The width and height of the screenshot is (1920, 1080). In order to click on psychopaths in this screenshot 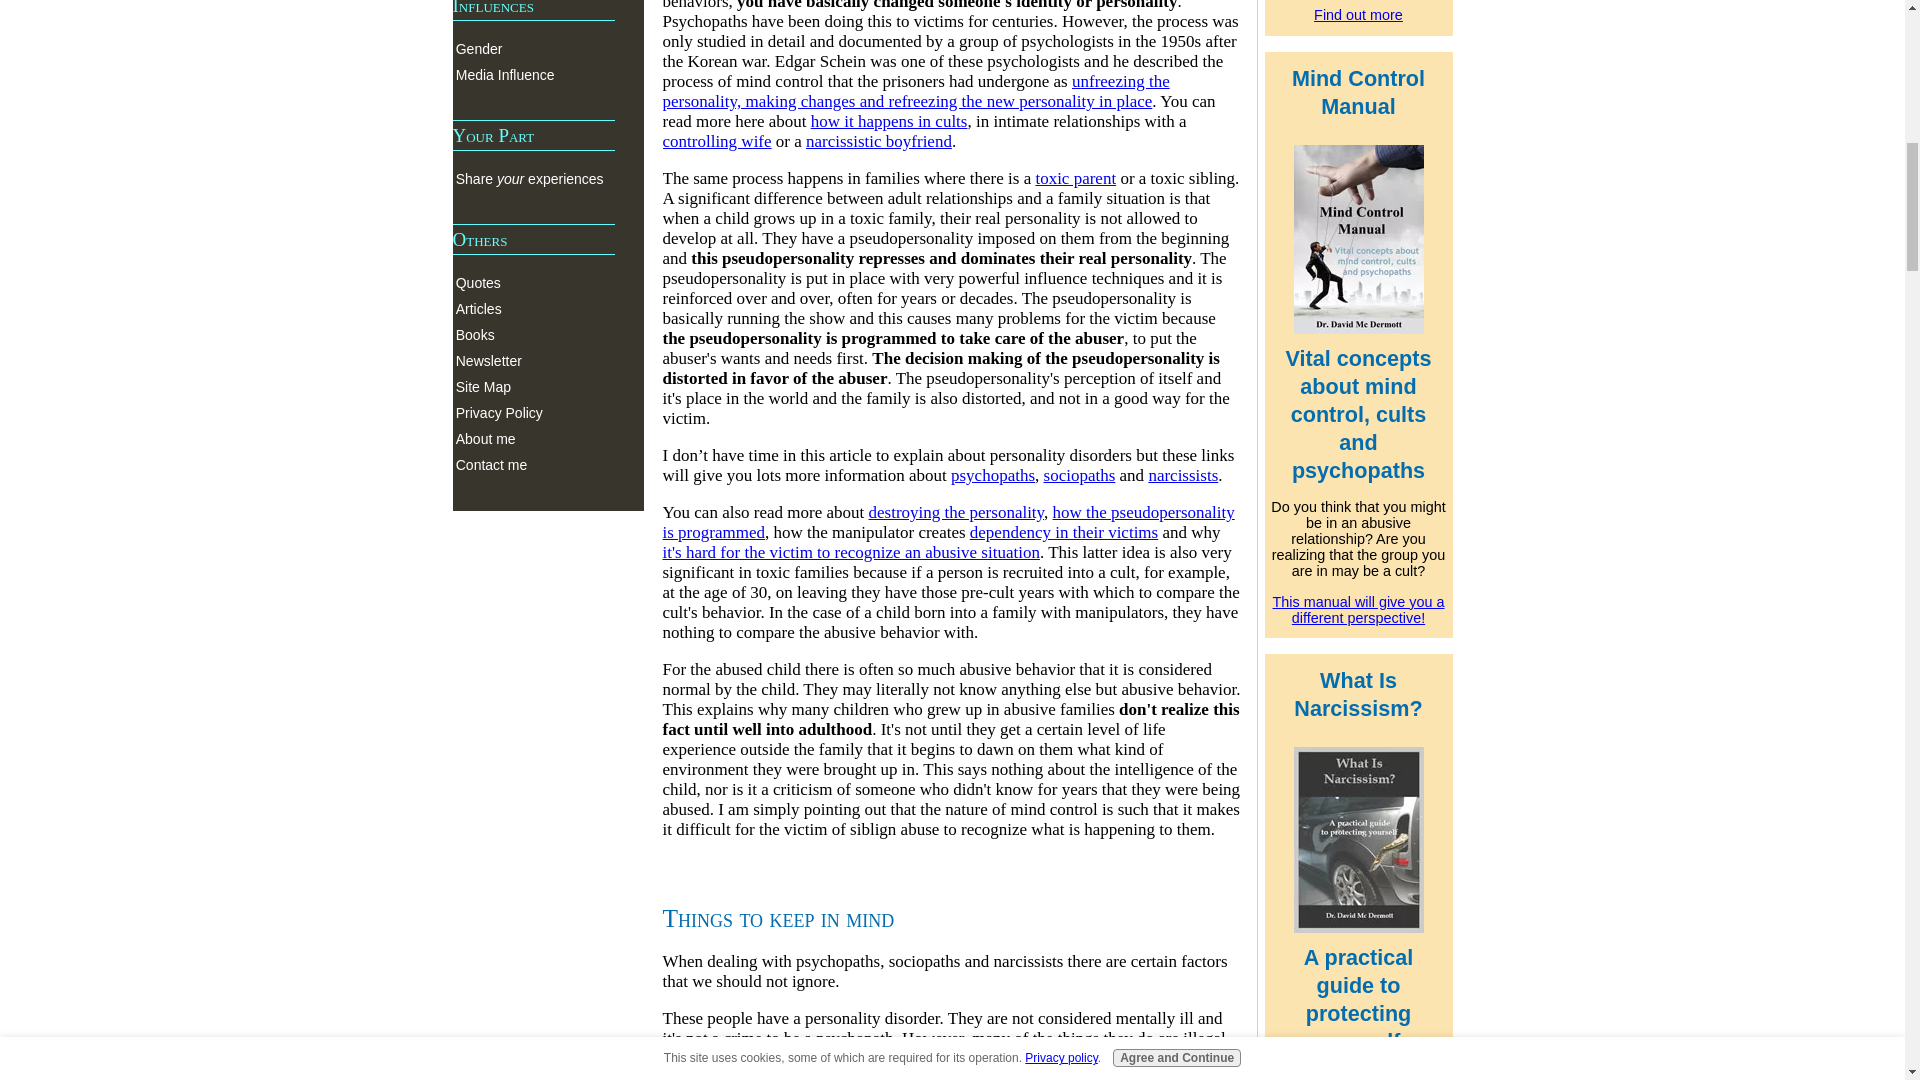, I will do `click(992, 474)`.